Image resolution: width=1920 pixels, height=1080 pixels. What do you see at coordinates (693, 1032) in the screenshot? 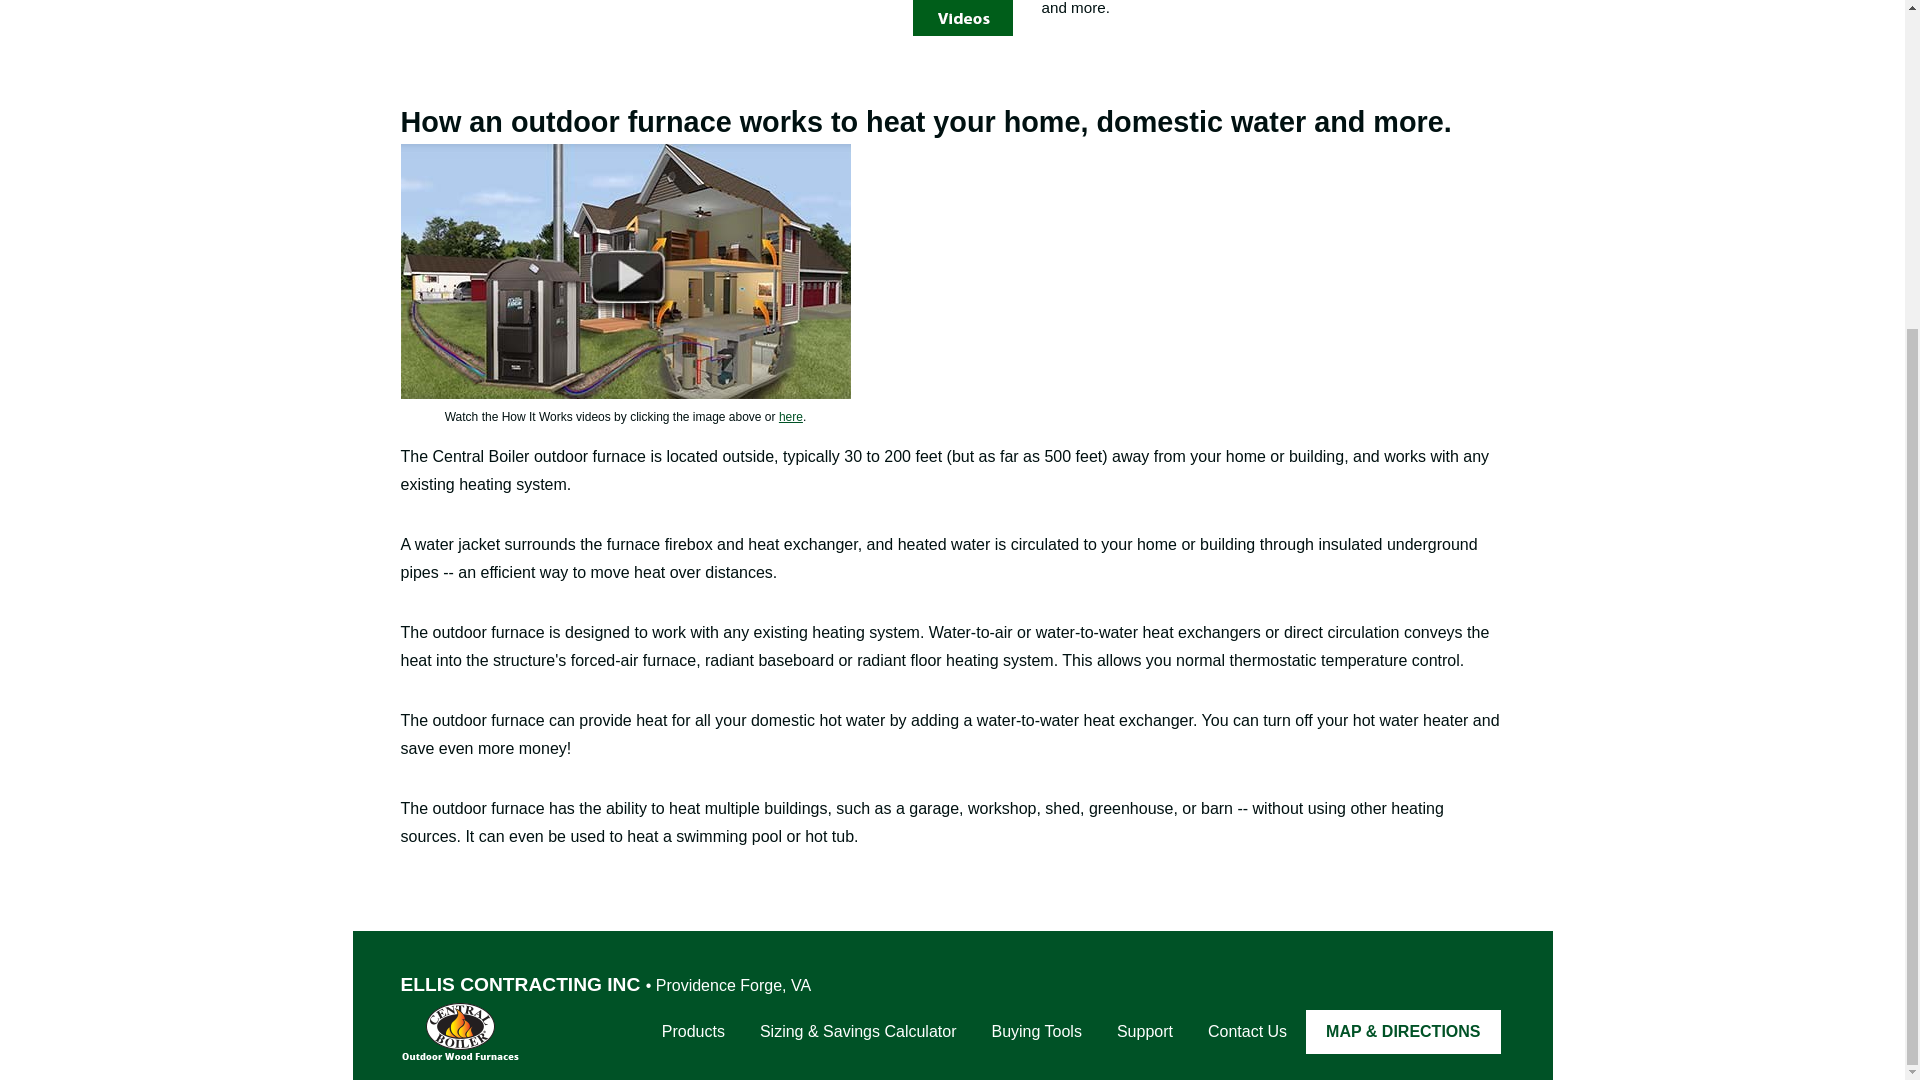
I see `Products` at bounding box center [693, 1032].